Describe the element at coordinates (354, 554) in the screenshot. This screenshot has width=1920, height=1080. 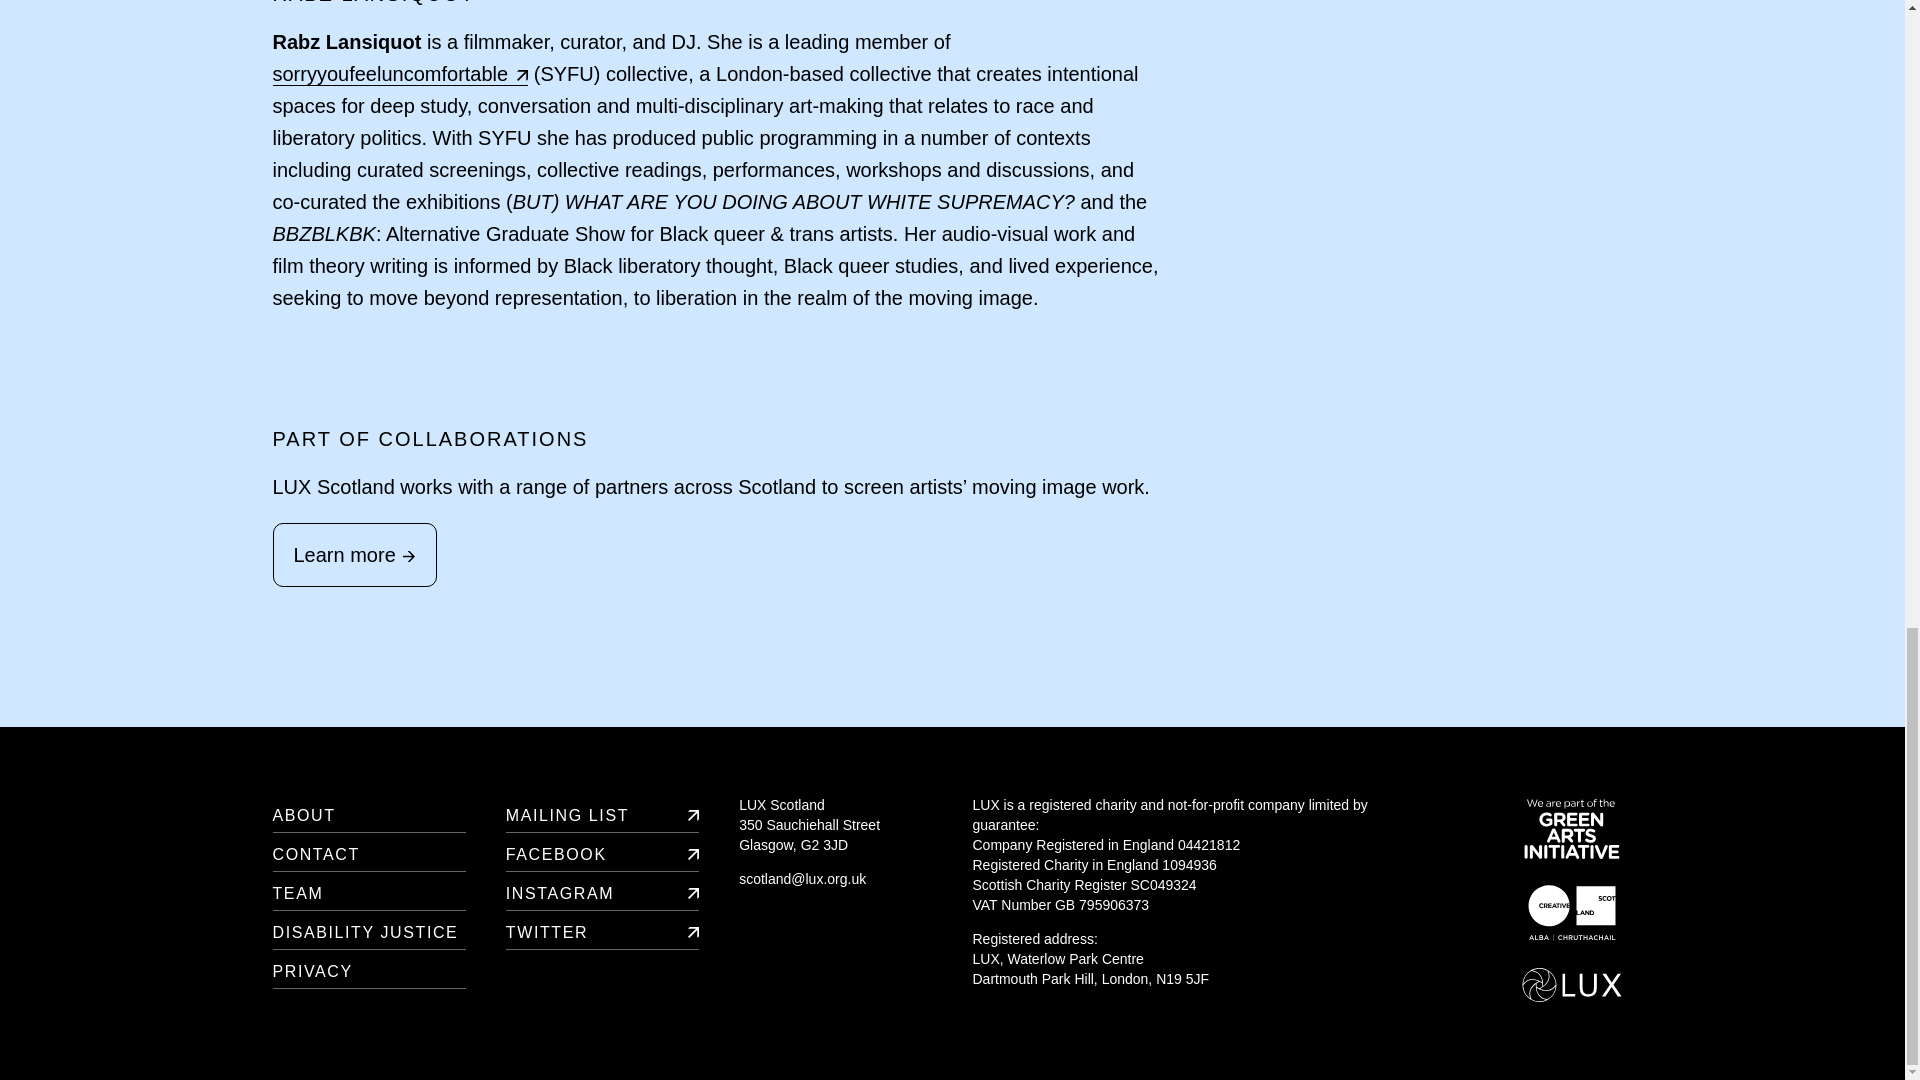
I see `Learn more` at that location.